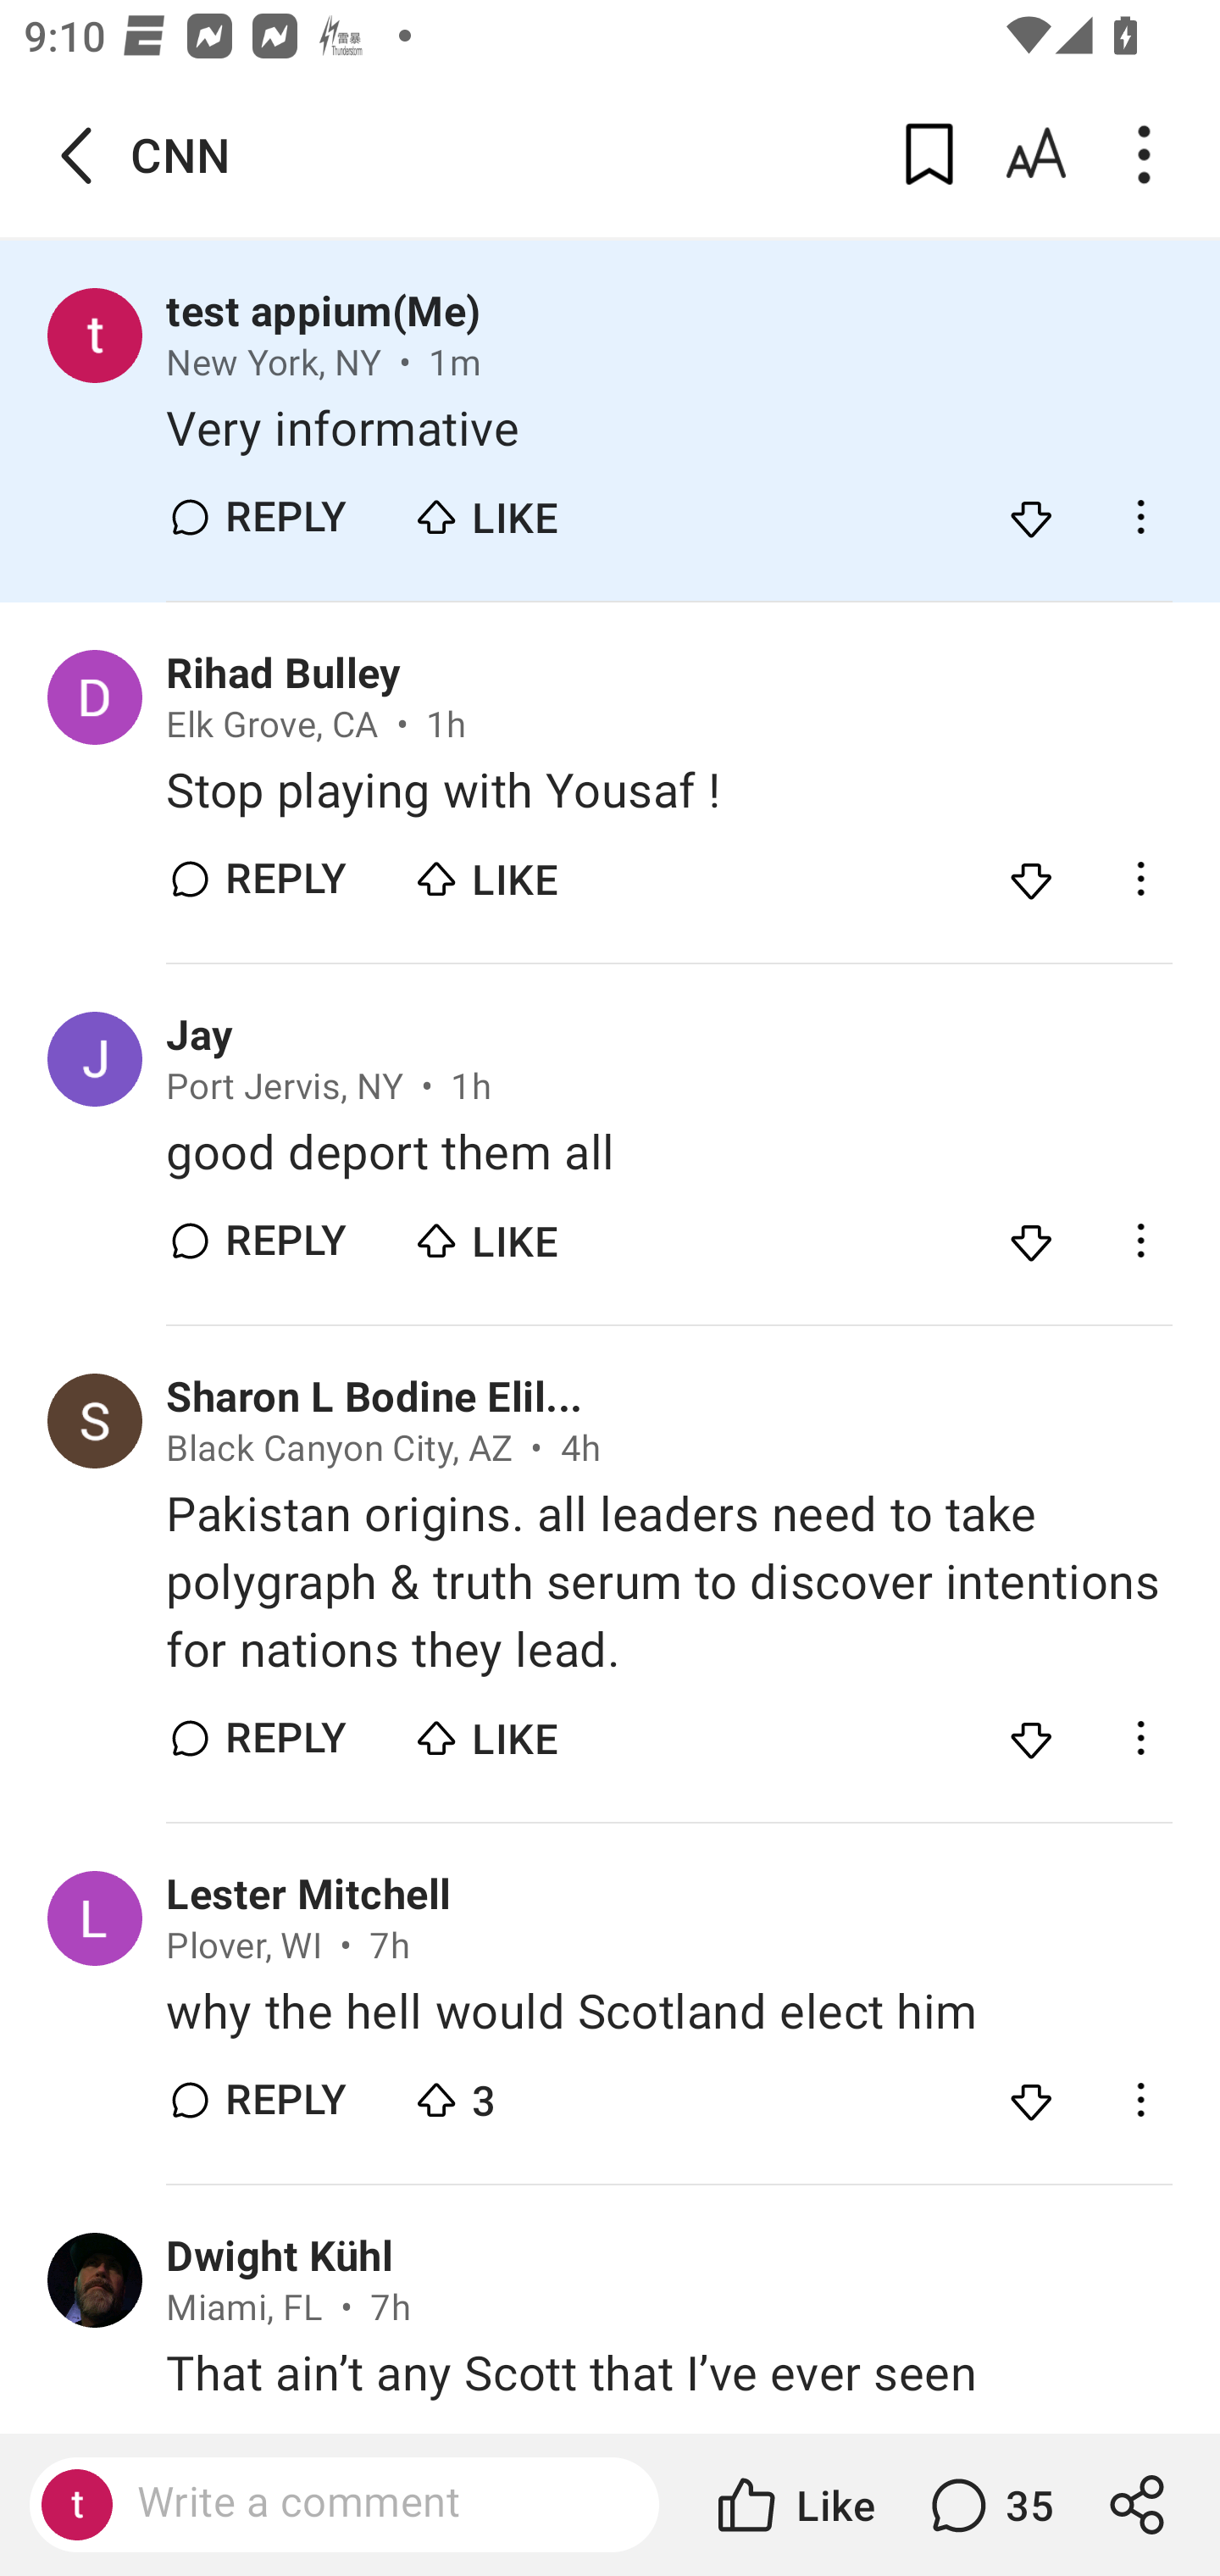 The width and height of the screenshot is (1220, 2576). I want to click on good deport them all, so click(668, 1154).